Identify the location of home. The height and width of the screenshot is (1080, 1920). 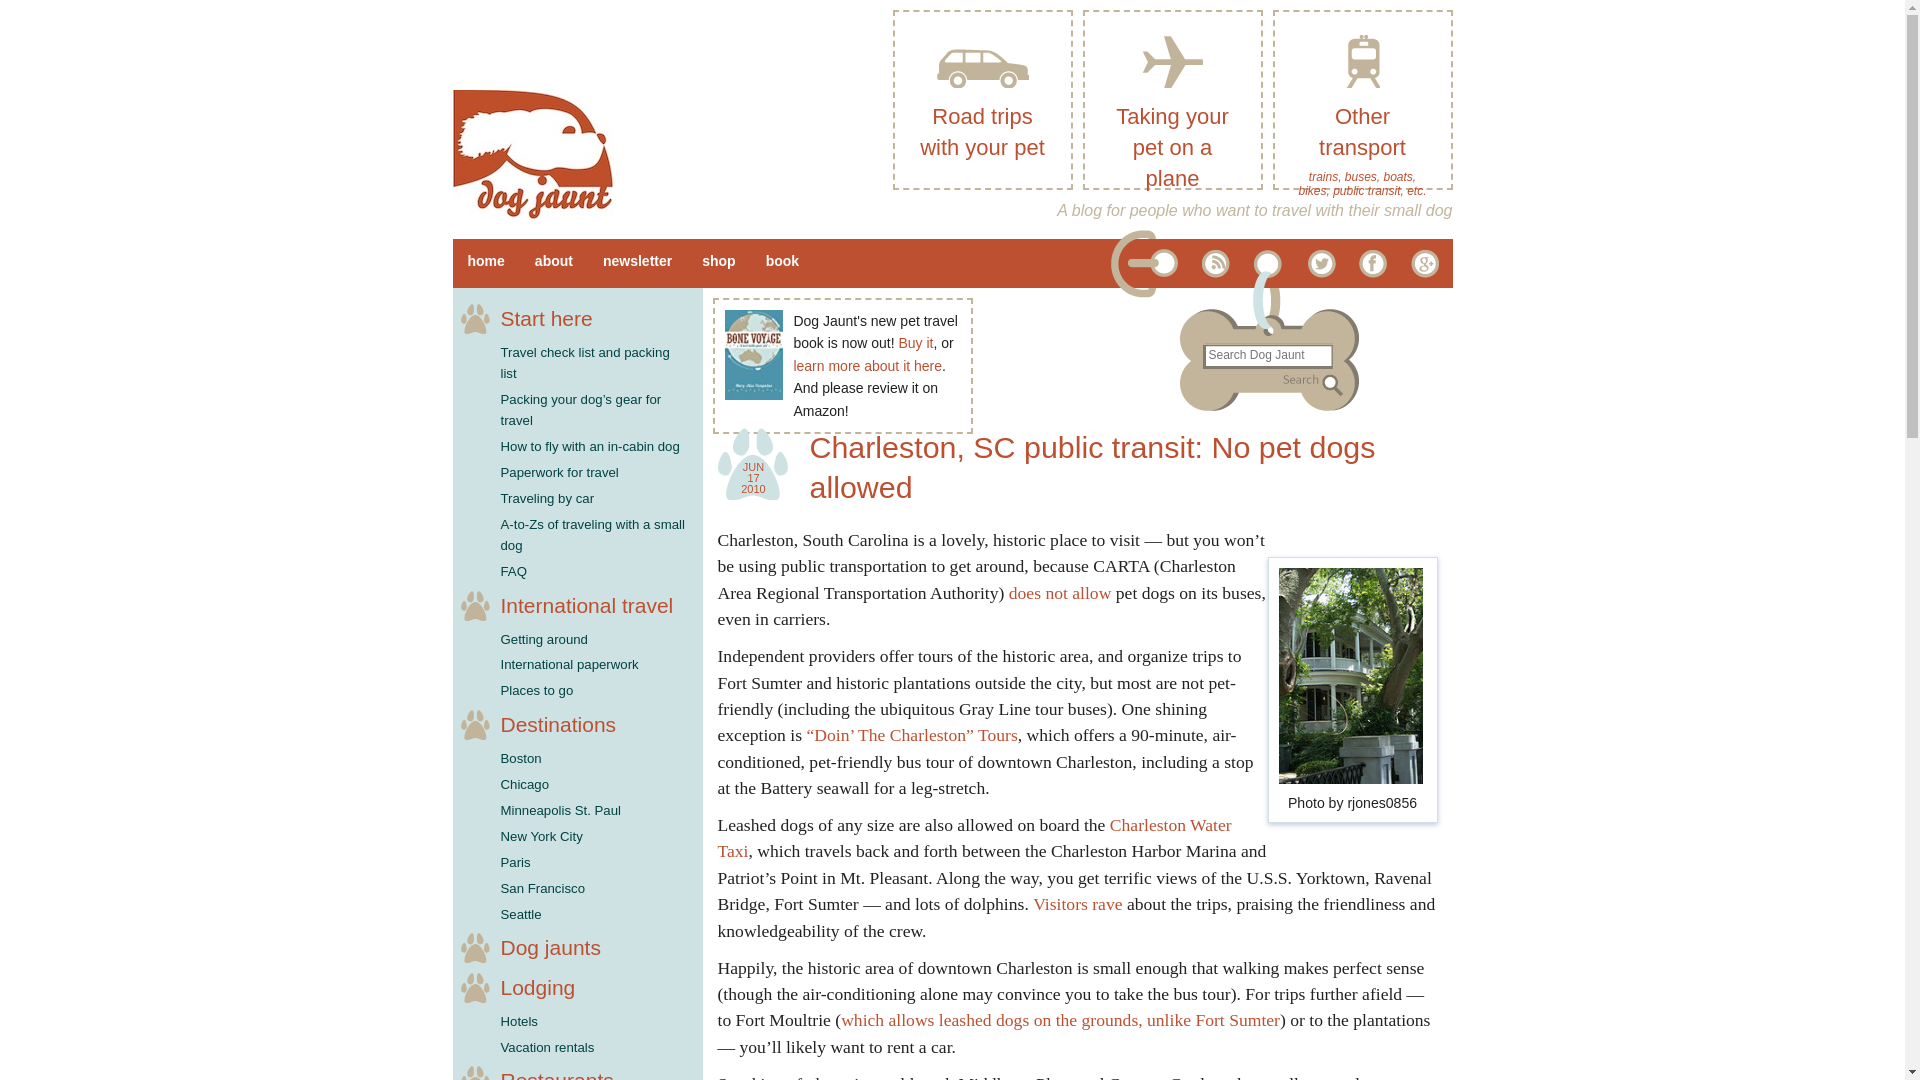
(484, 263).